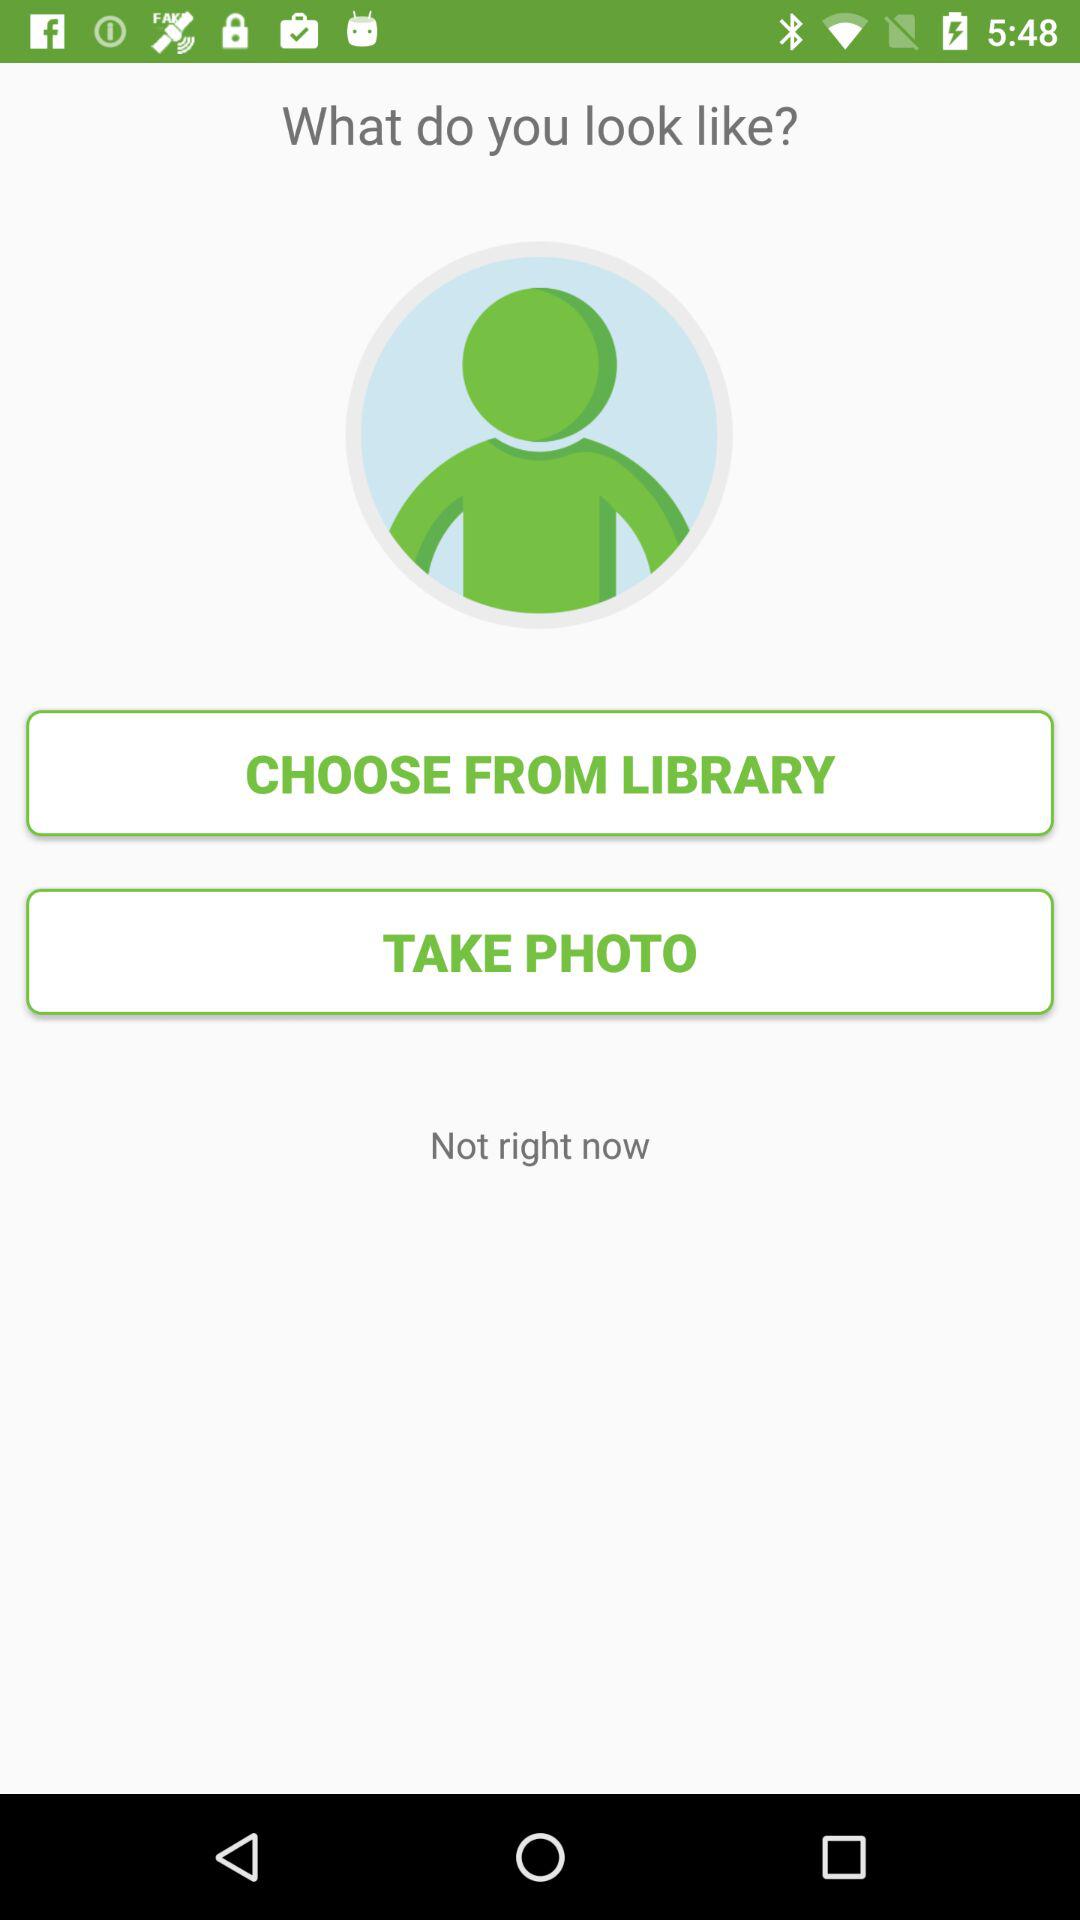 The image size is (1080, 1920). I want to click on swipe until the take photo item, so click(540, 951).